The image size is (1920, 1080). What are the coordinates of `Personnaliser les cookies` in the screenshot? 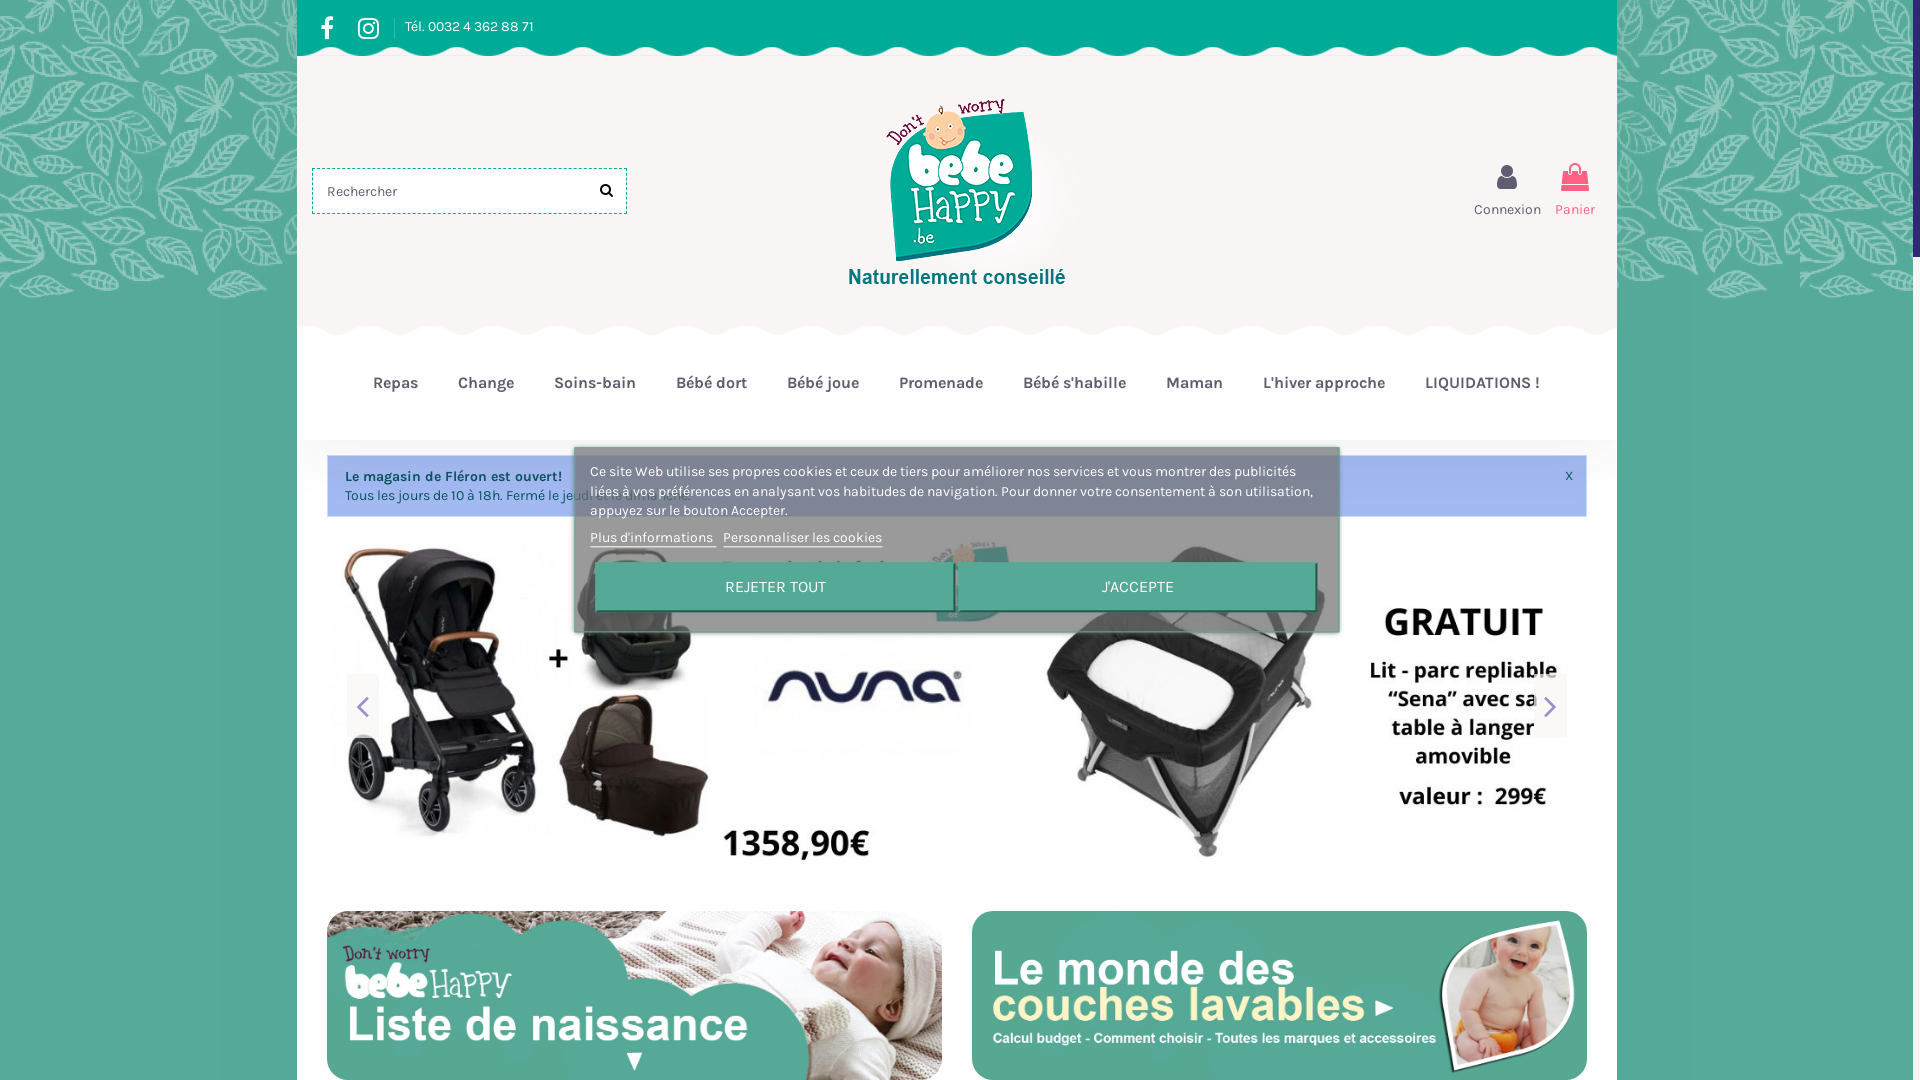 It's located at (802, 538).